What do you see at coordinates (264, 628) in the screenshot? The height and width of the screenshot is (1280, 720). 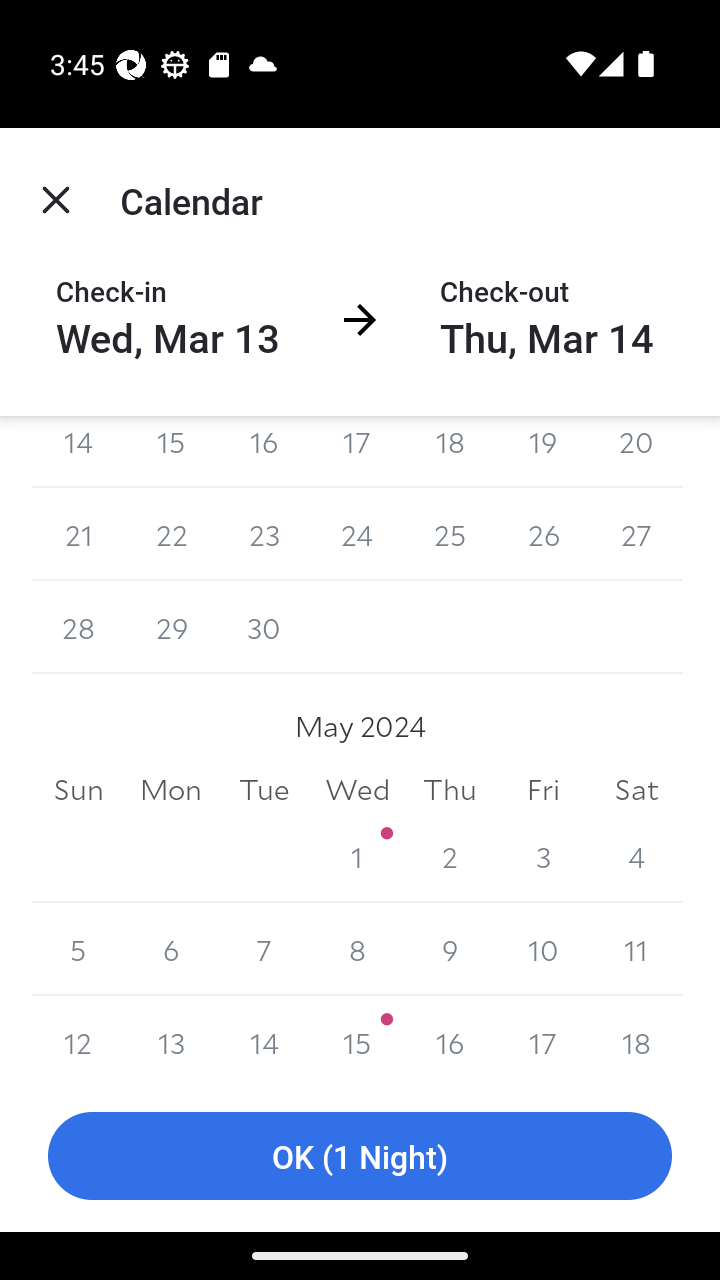 I see `30 30 April 2024` at bounding box center [264, 628].